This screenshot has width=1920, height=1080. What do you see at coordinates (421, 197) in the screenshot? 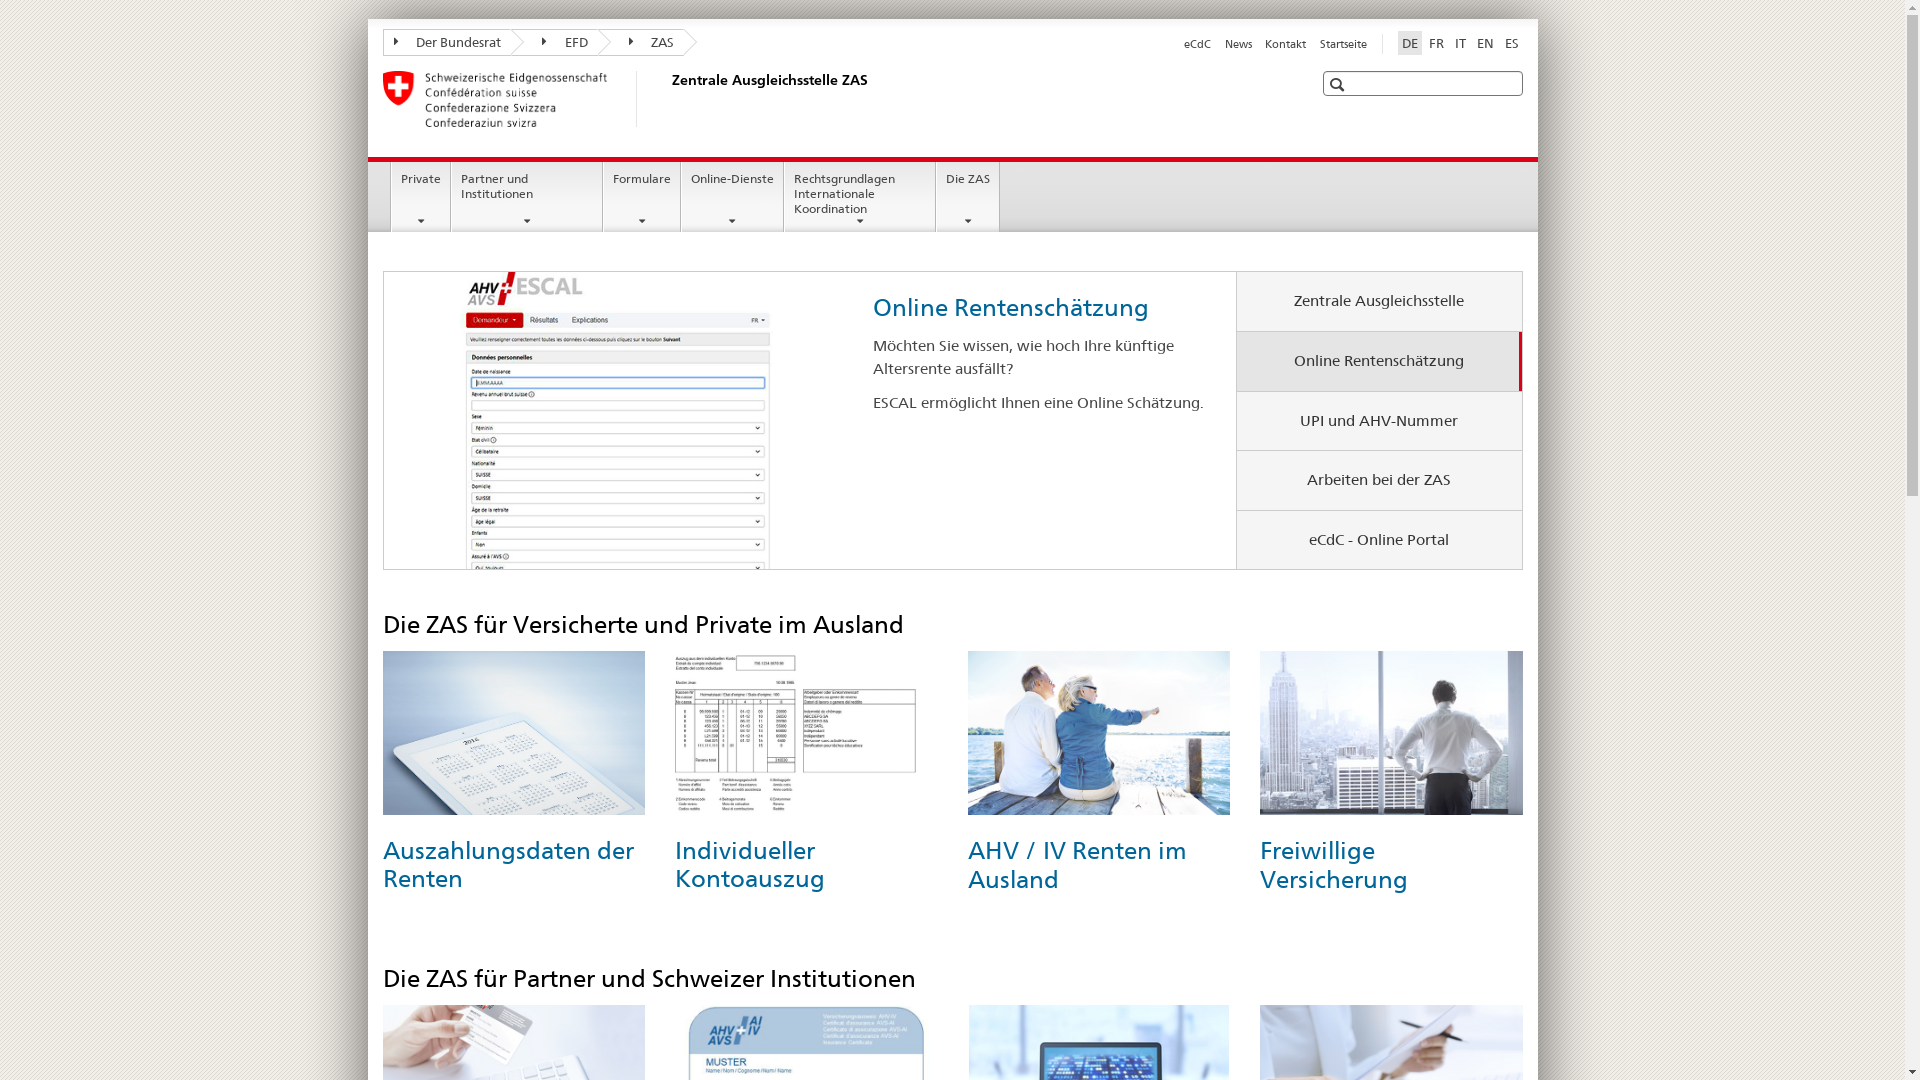
I see `Private` at bounding box center [421, 197].